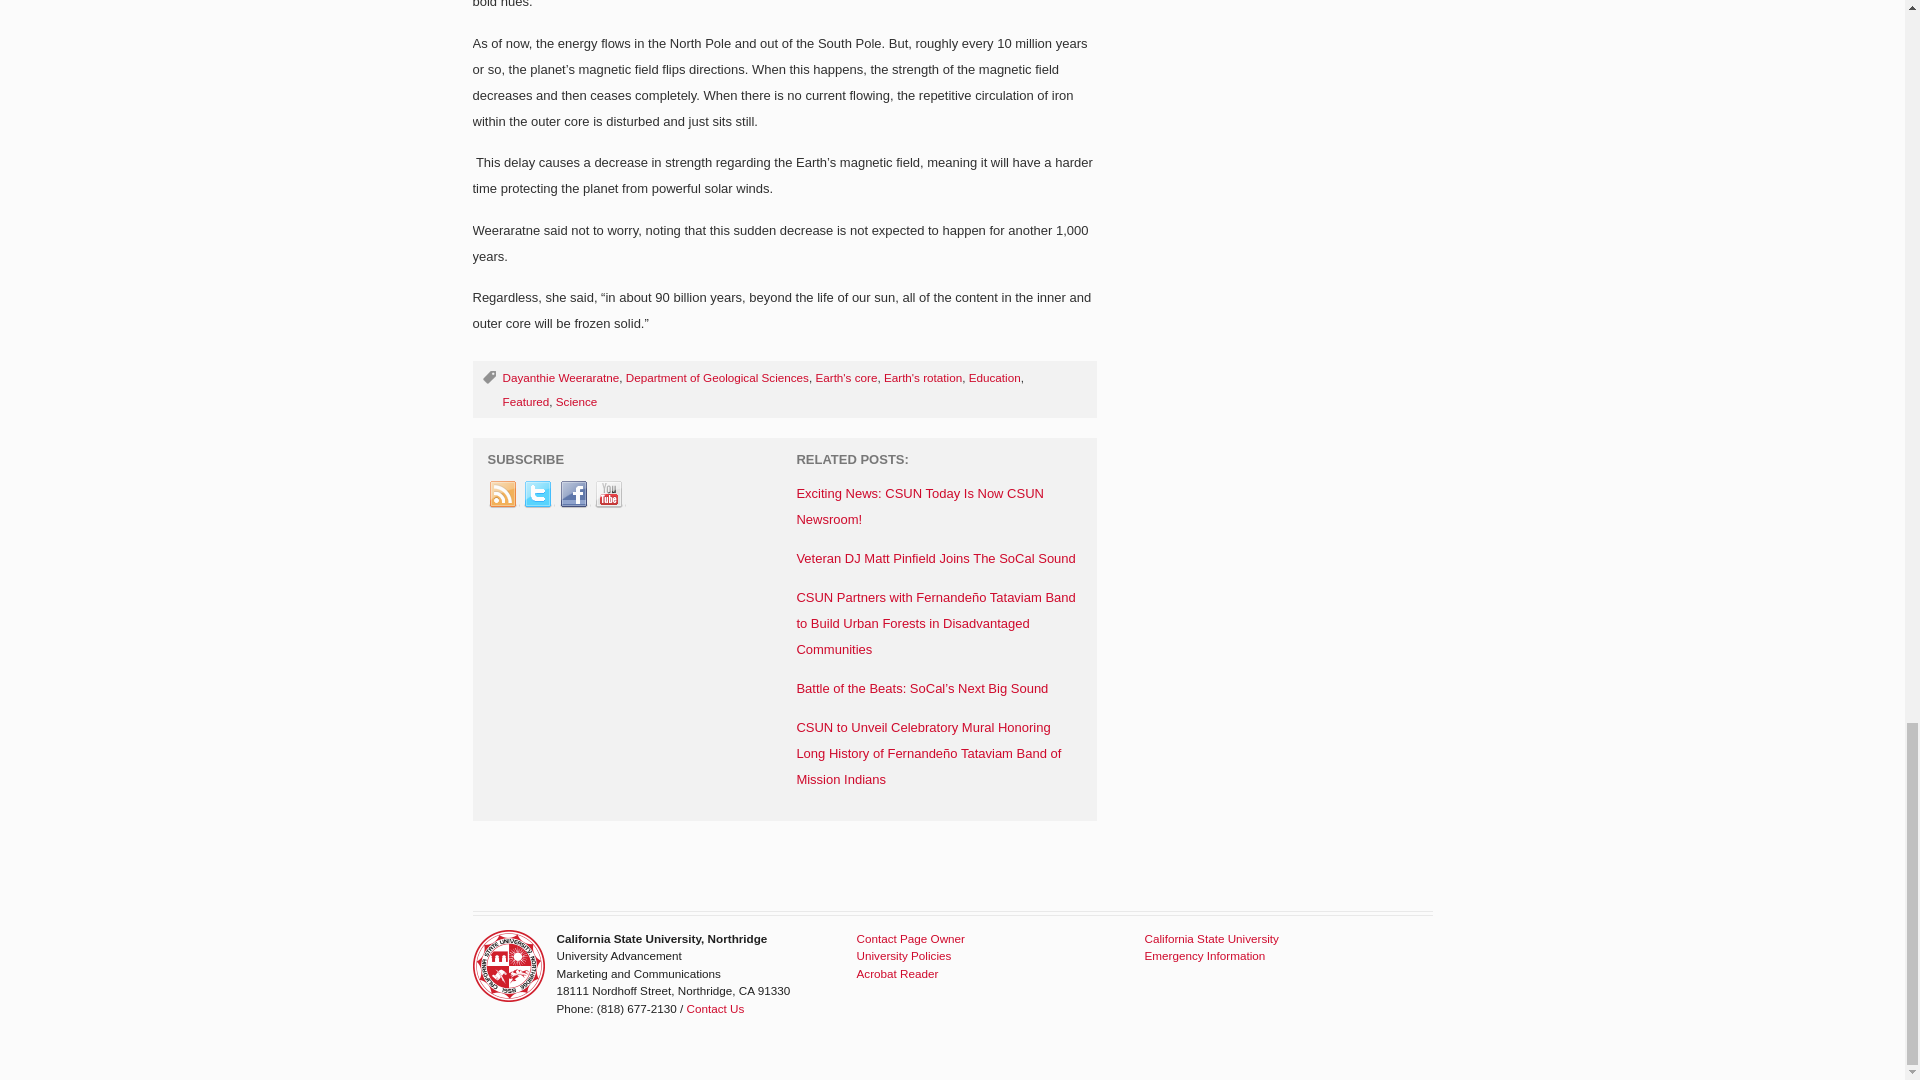  Describe the element at coordinates (936, 558) in the screenshot. I see `Veteran DJ Matt Pinfield Joins The SoCal Sound` at that location.